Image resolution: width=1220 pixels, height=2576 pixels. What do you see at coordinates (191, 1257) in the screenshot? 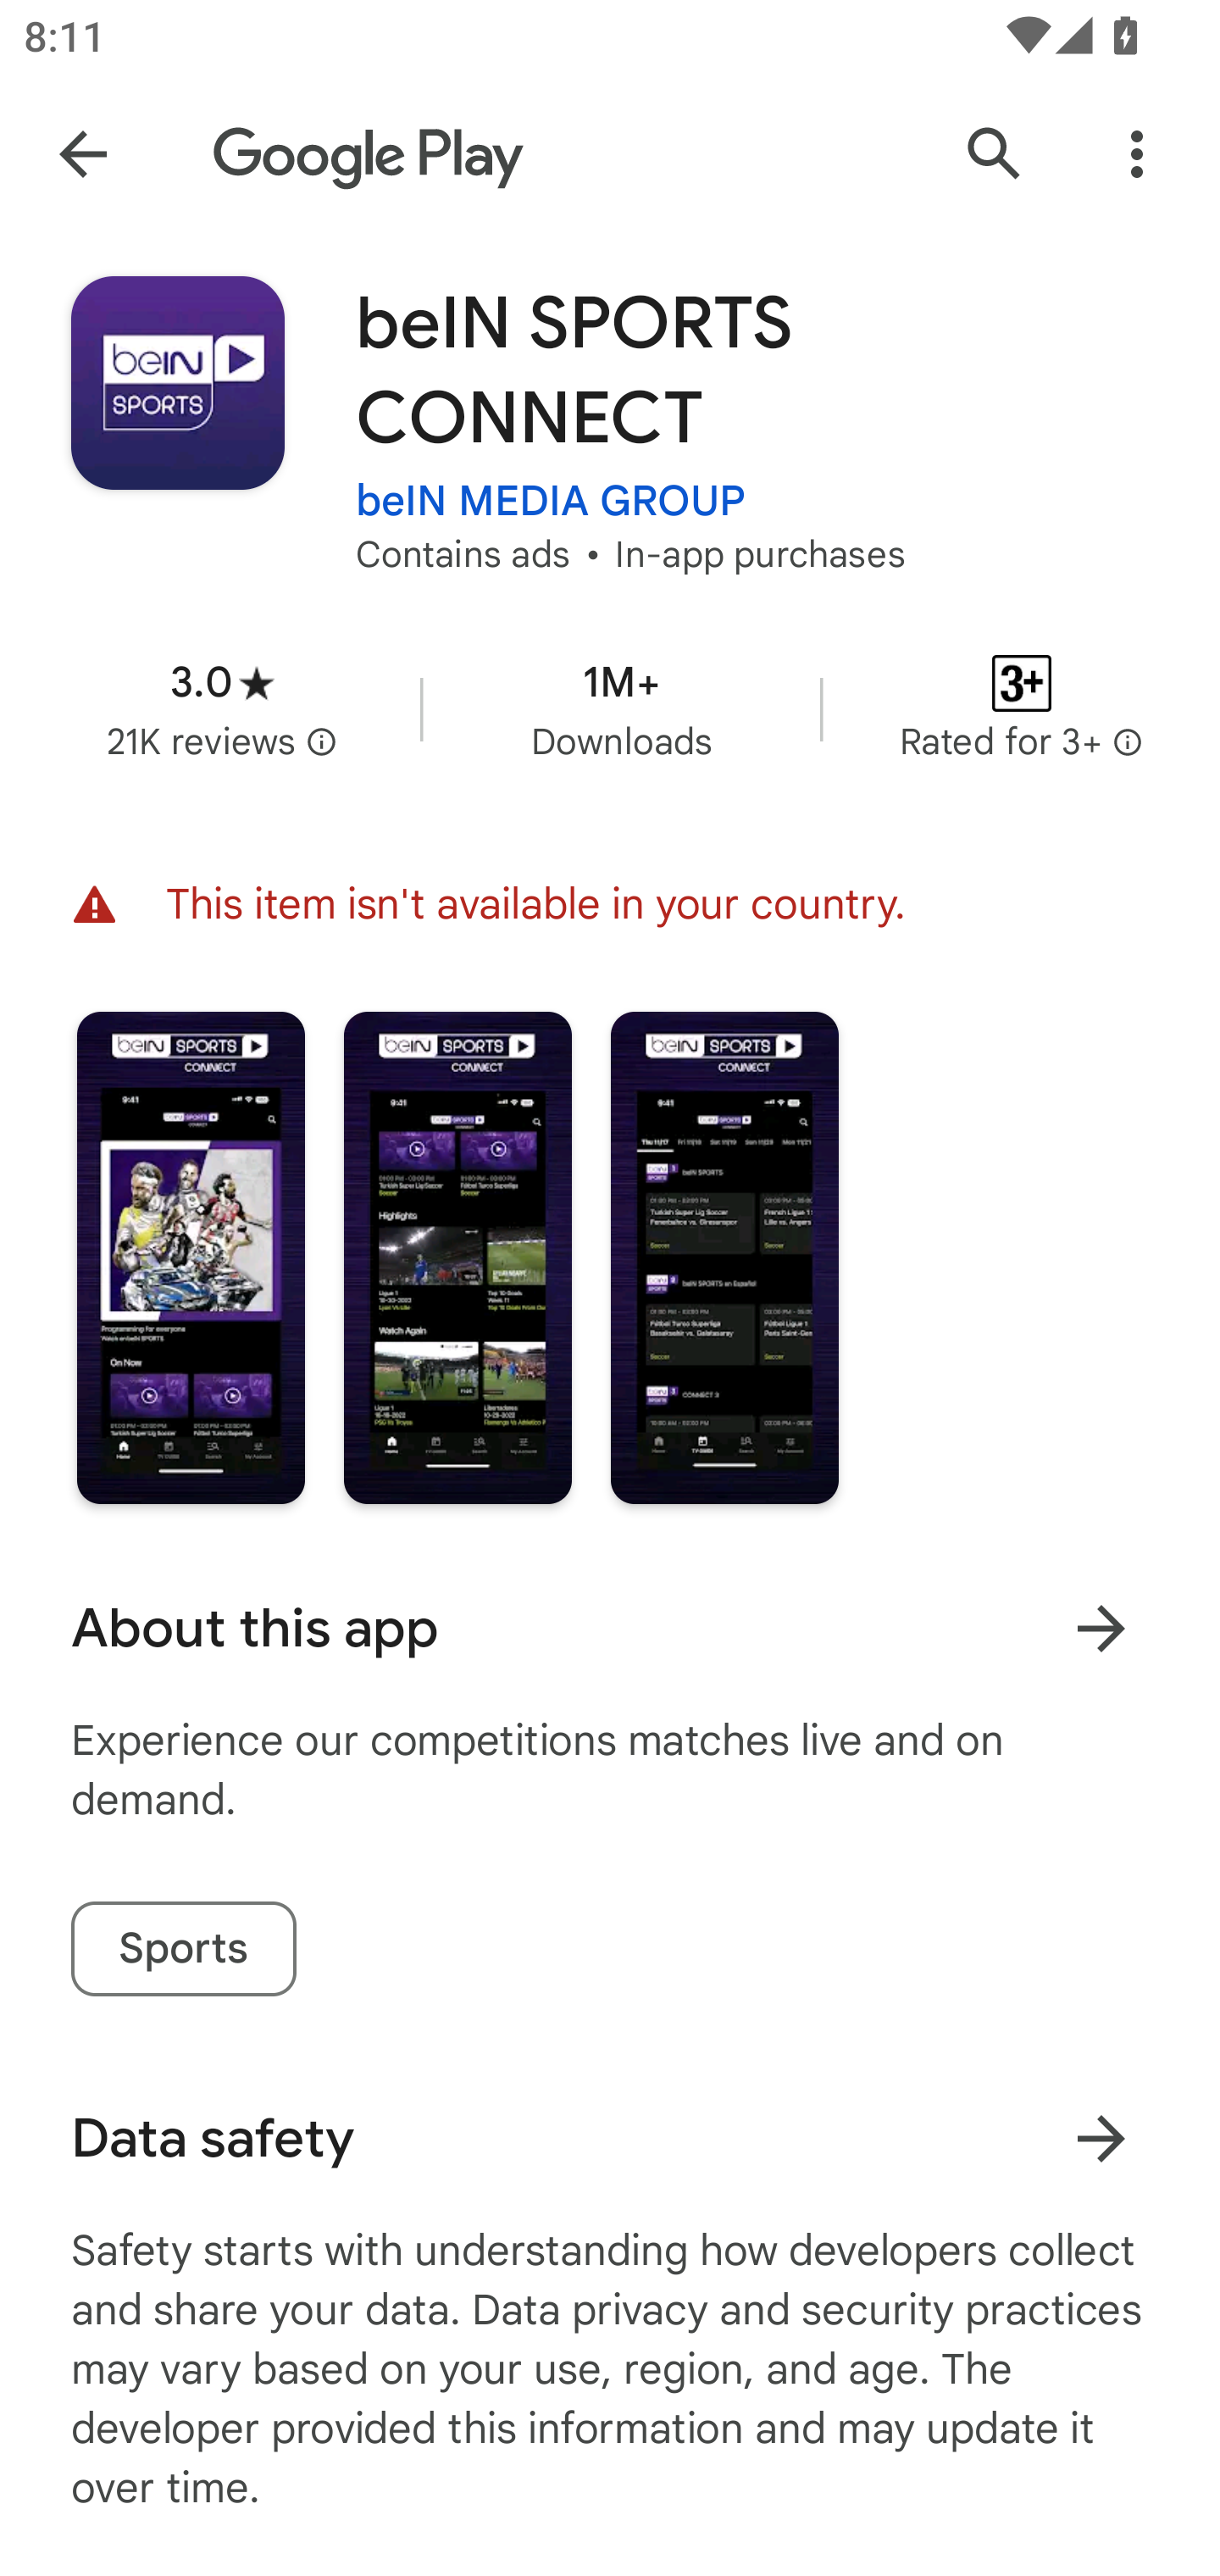
I see `Screenshot "1" of "3"` at bounding box center [191, 1257].